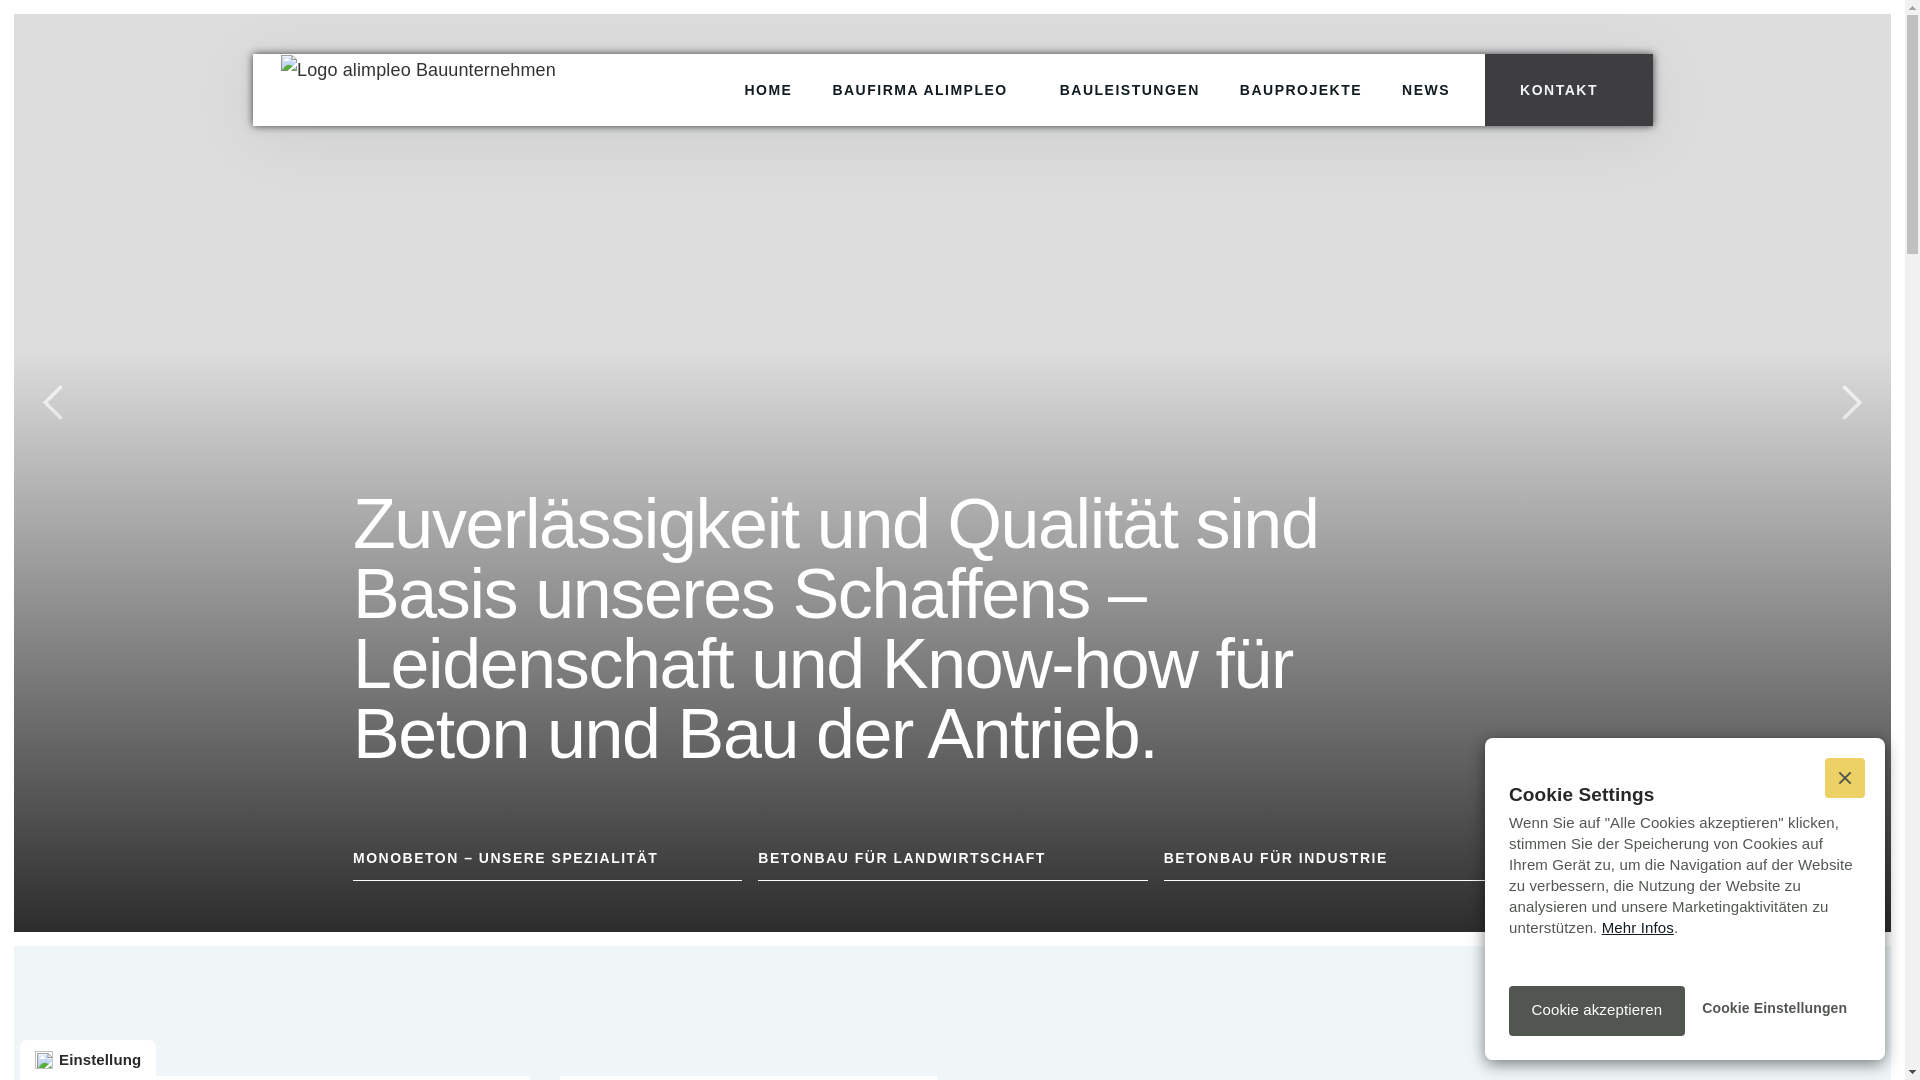  What do you see at coordinates (1775, 1011) in the screenshot?
I see `Cookie Einstellungen` at bounding box center [1775, 1011].